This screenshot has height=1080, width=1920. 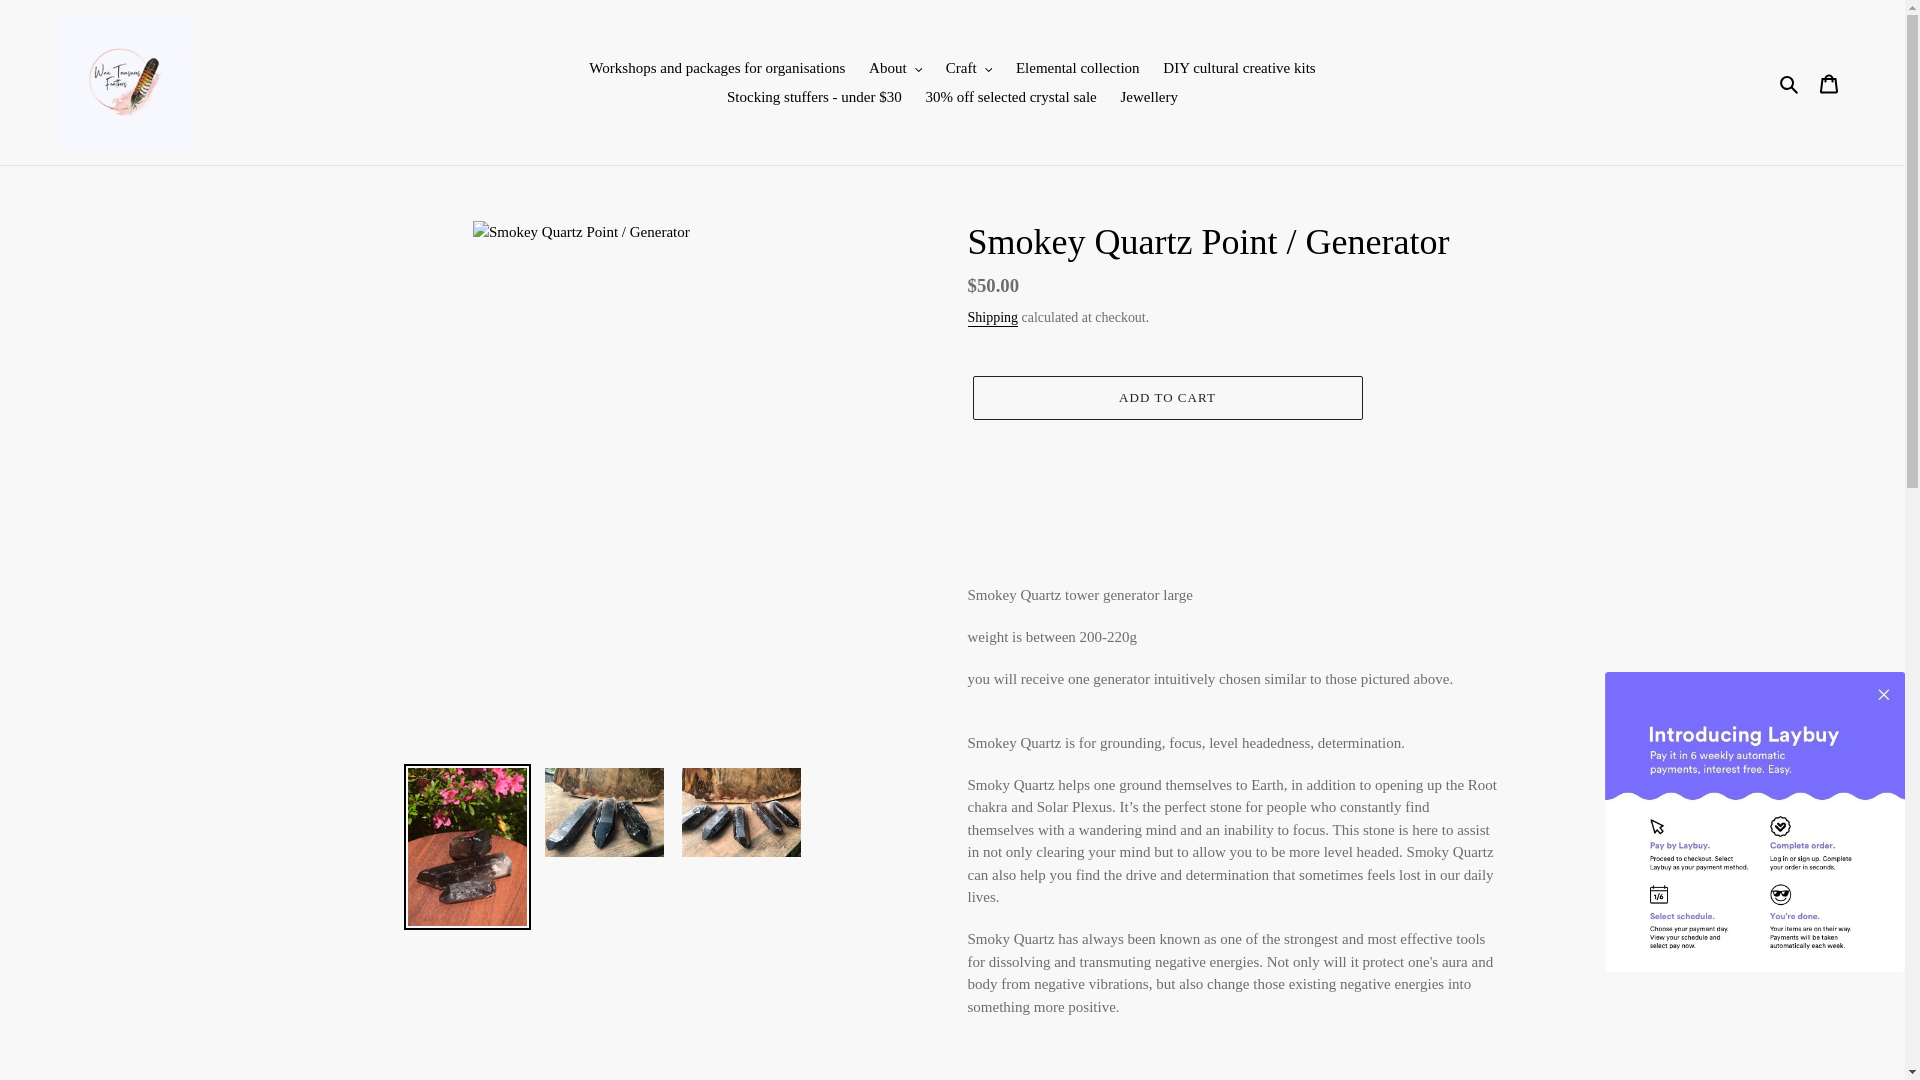 I want to click on DIY cultural creative kits, so click(x=1238, y=68).